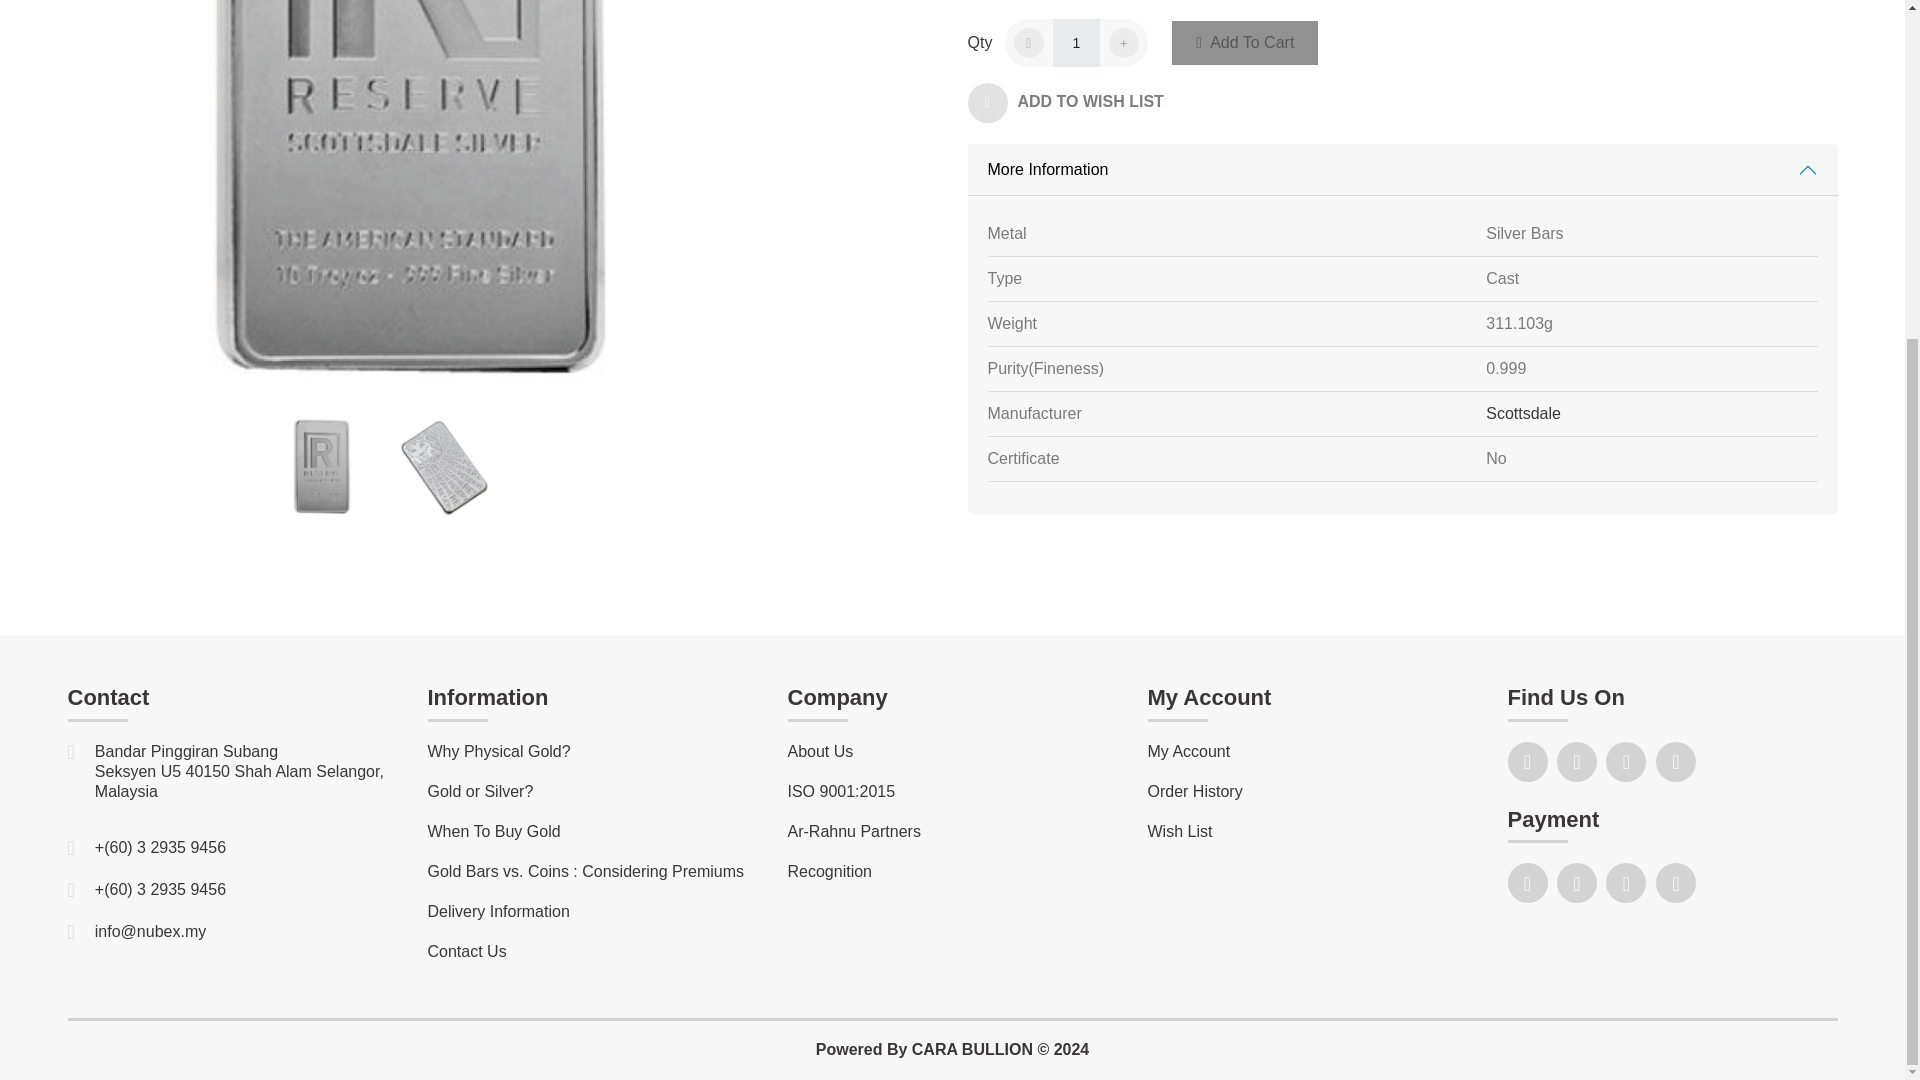  What do you see at coordinates (1076, 42) in the screenshot?
I see `1` at bounding box center [1076, 42].